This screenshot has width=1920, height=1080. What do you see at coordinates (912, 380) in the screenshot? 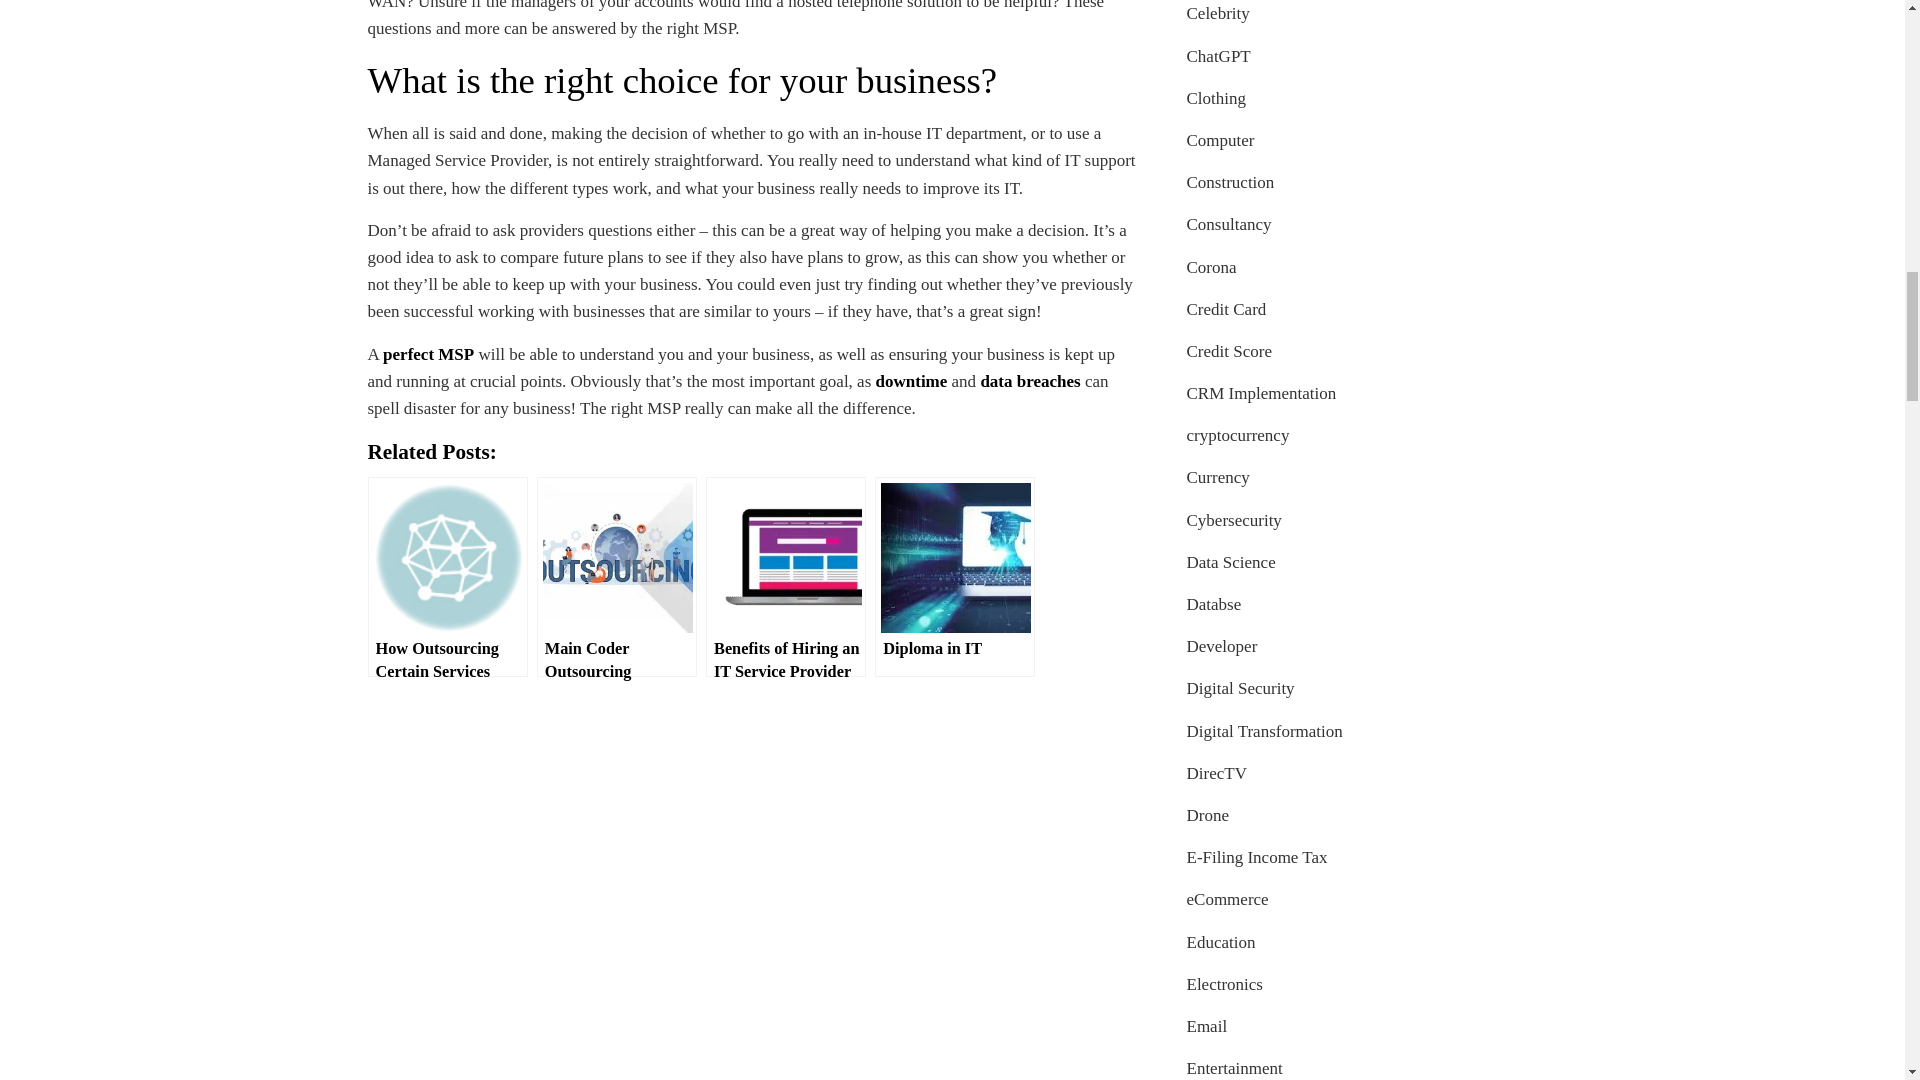
I see `downtime` at bounding box center [912, 380].